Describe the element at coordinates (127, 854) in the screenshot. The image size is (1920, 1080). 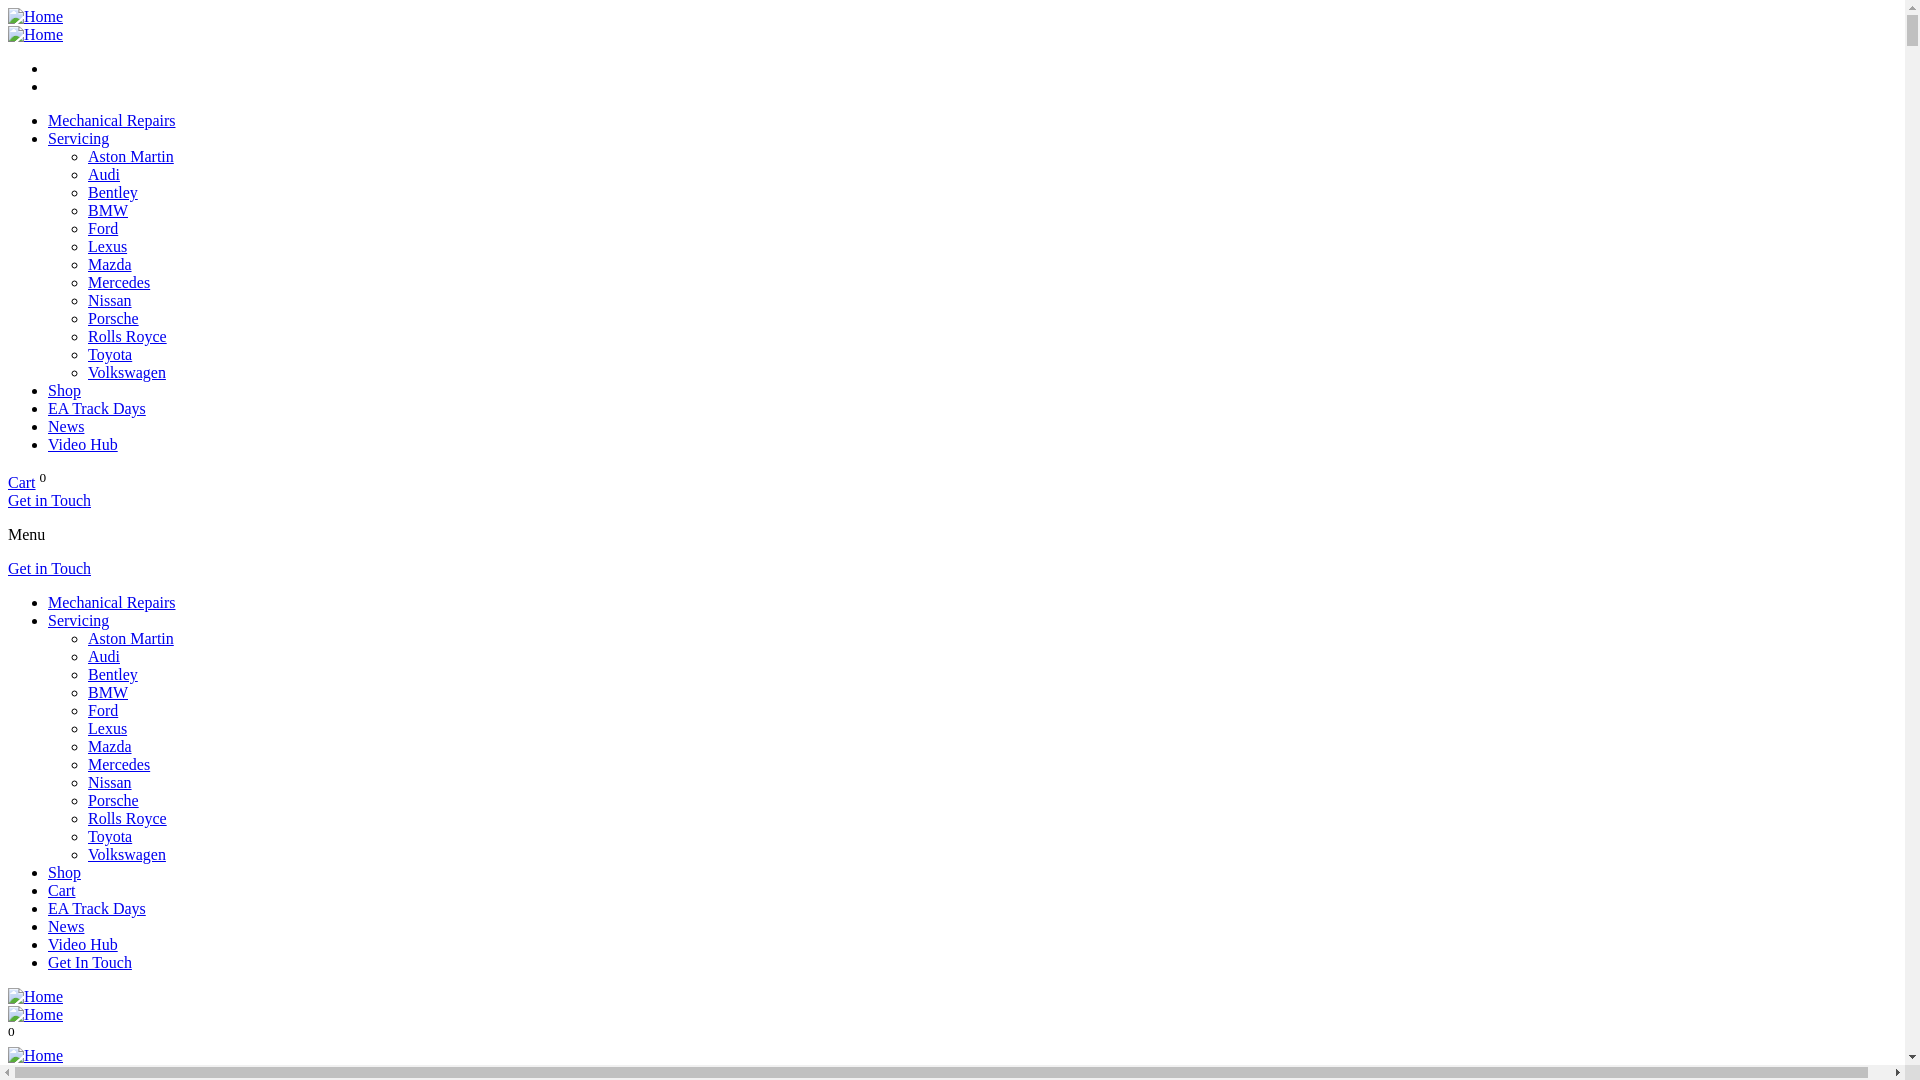
I see `Volkswagen` at that location.